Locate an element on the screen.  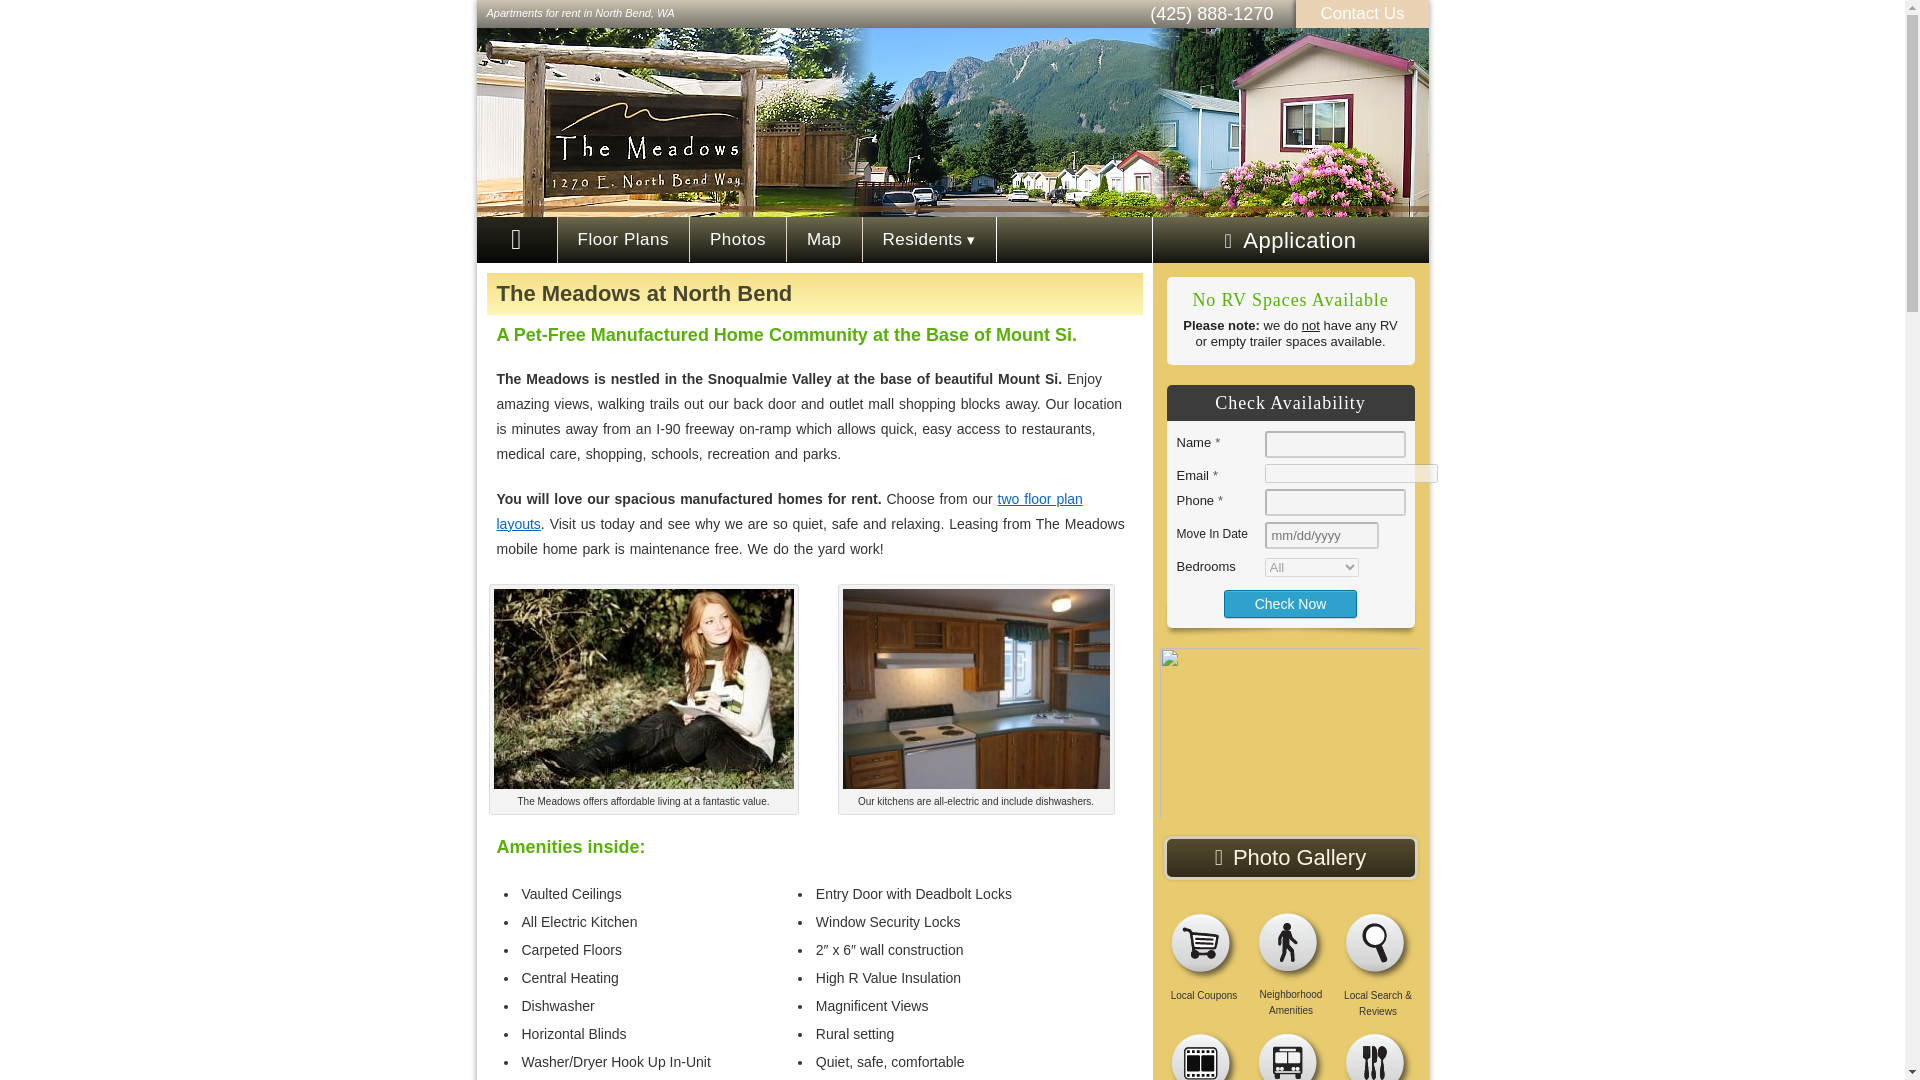
Floor Plans is located at coordinates (624, 240).